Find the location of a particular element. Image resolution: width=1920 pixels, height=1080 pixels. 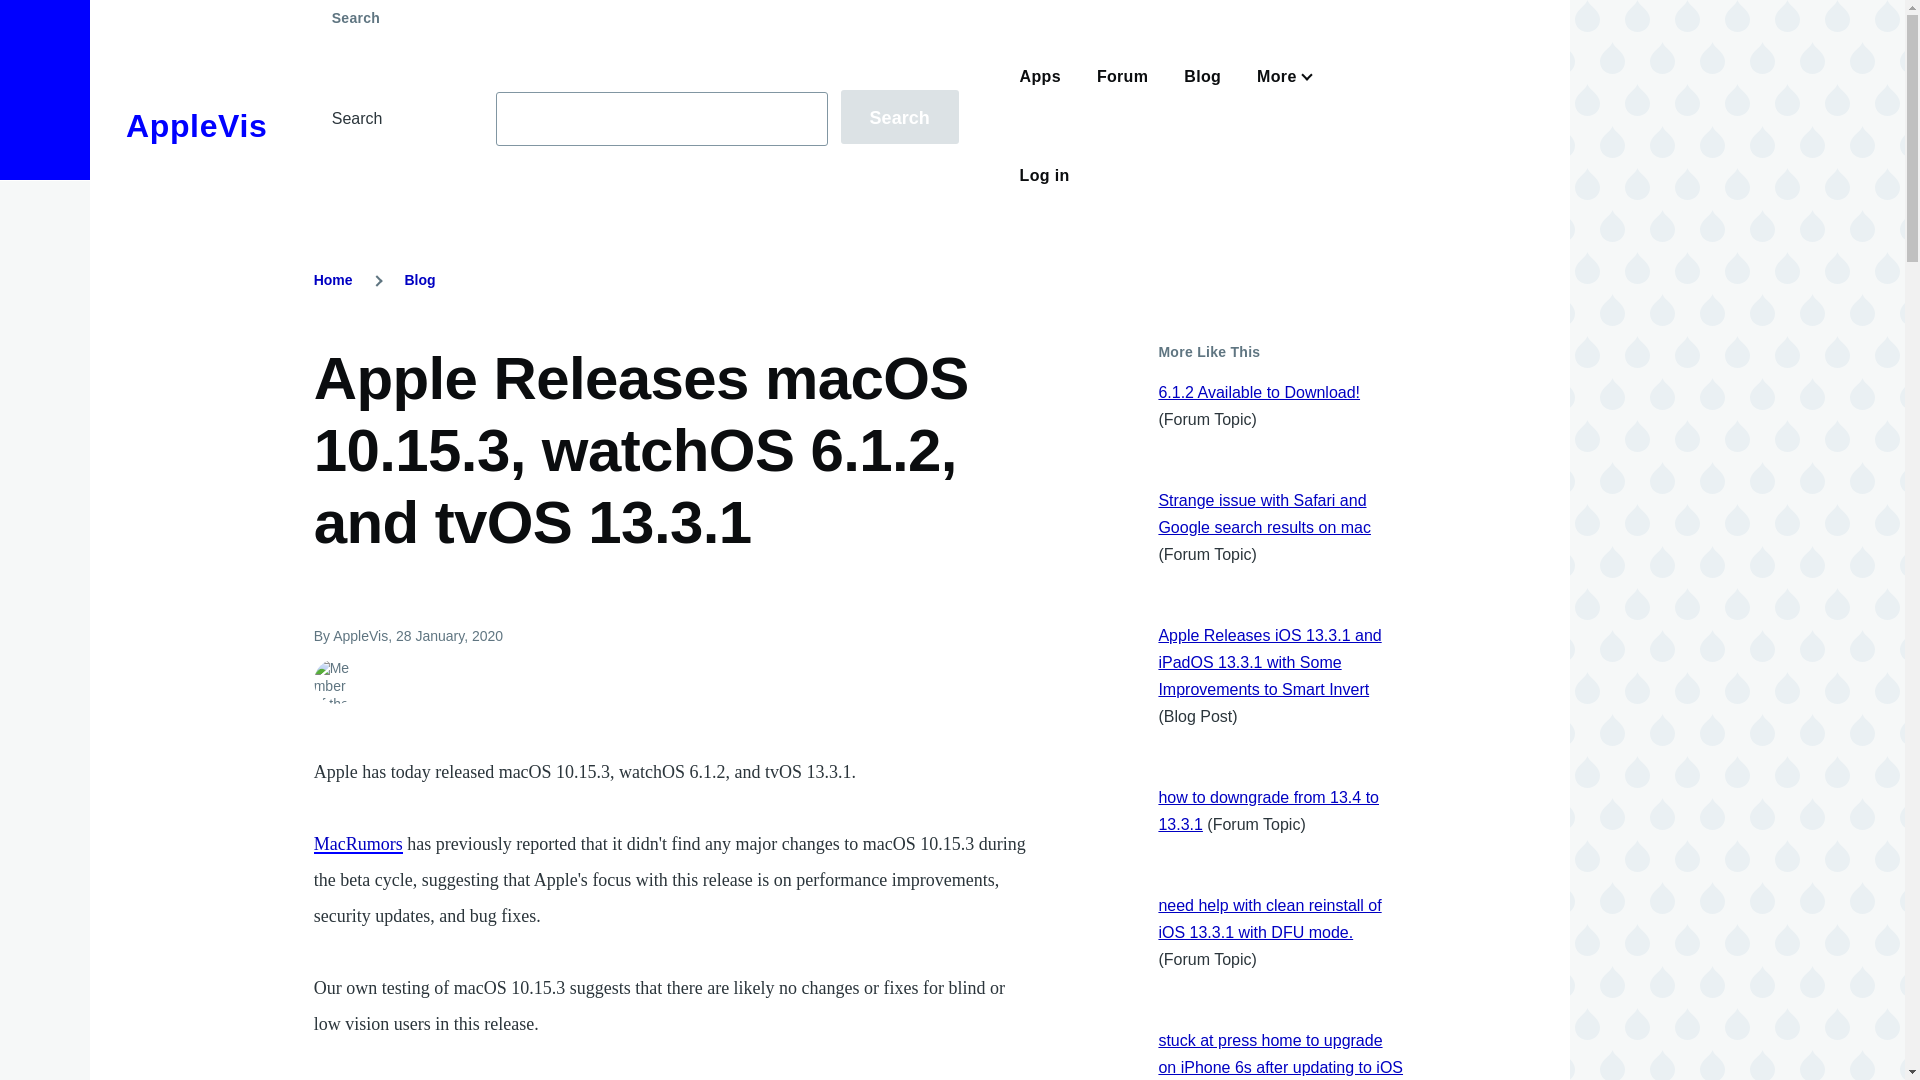

Home is located at coordinates (196, 126).